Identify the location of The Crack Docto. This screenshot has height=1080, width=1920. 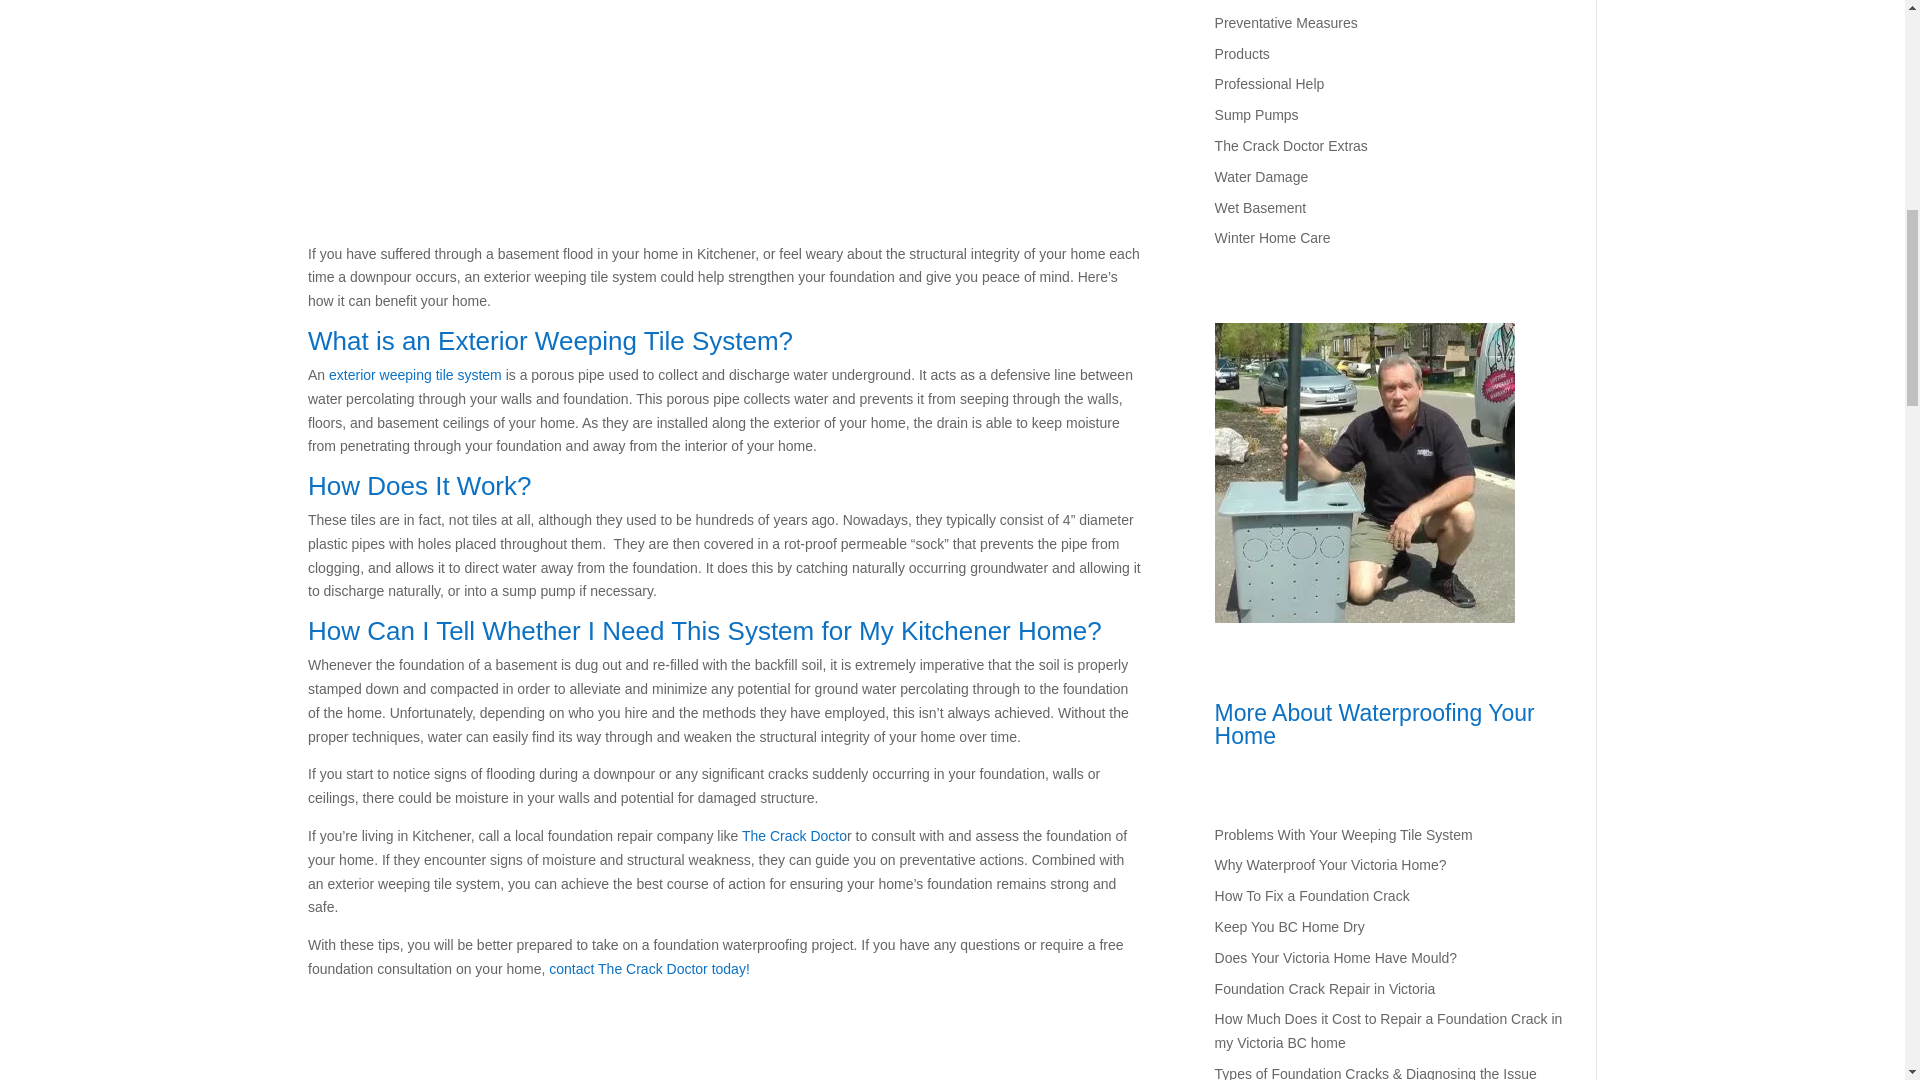
(794, 836).